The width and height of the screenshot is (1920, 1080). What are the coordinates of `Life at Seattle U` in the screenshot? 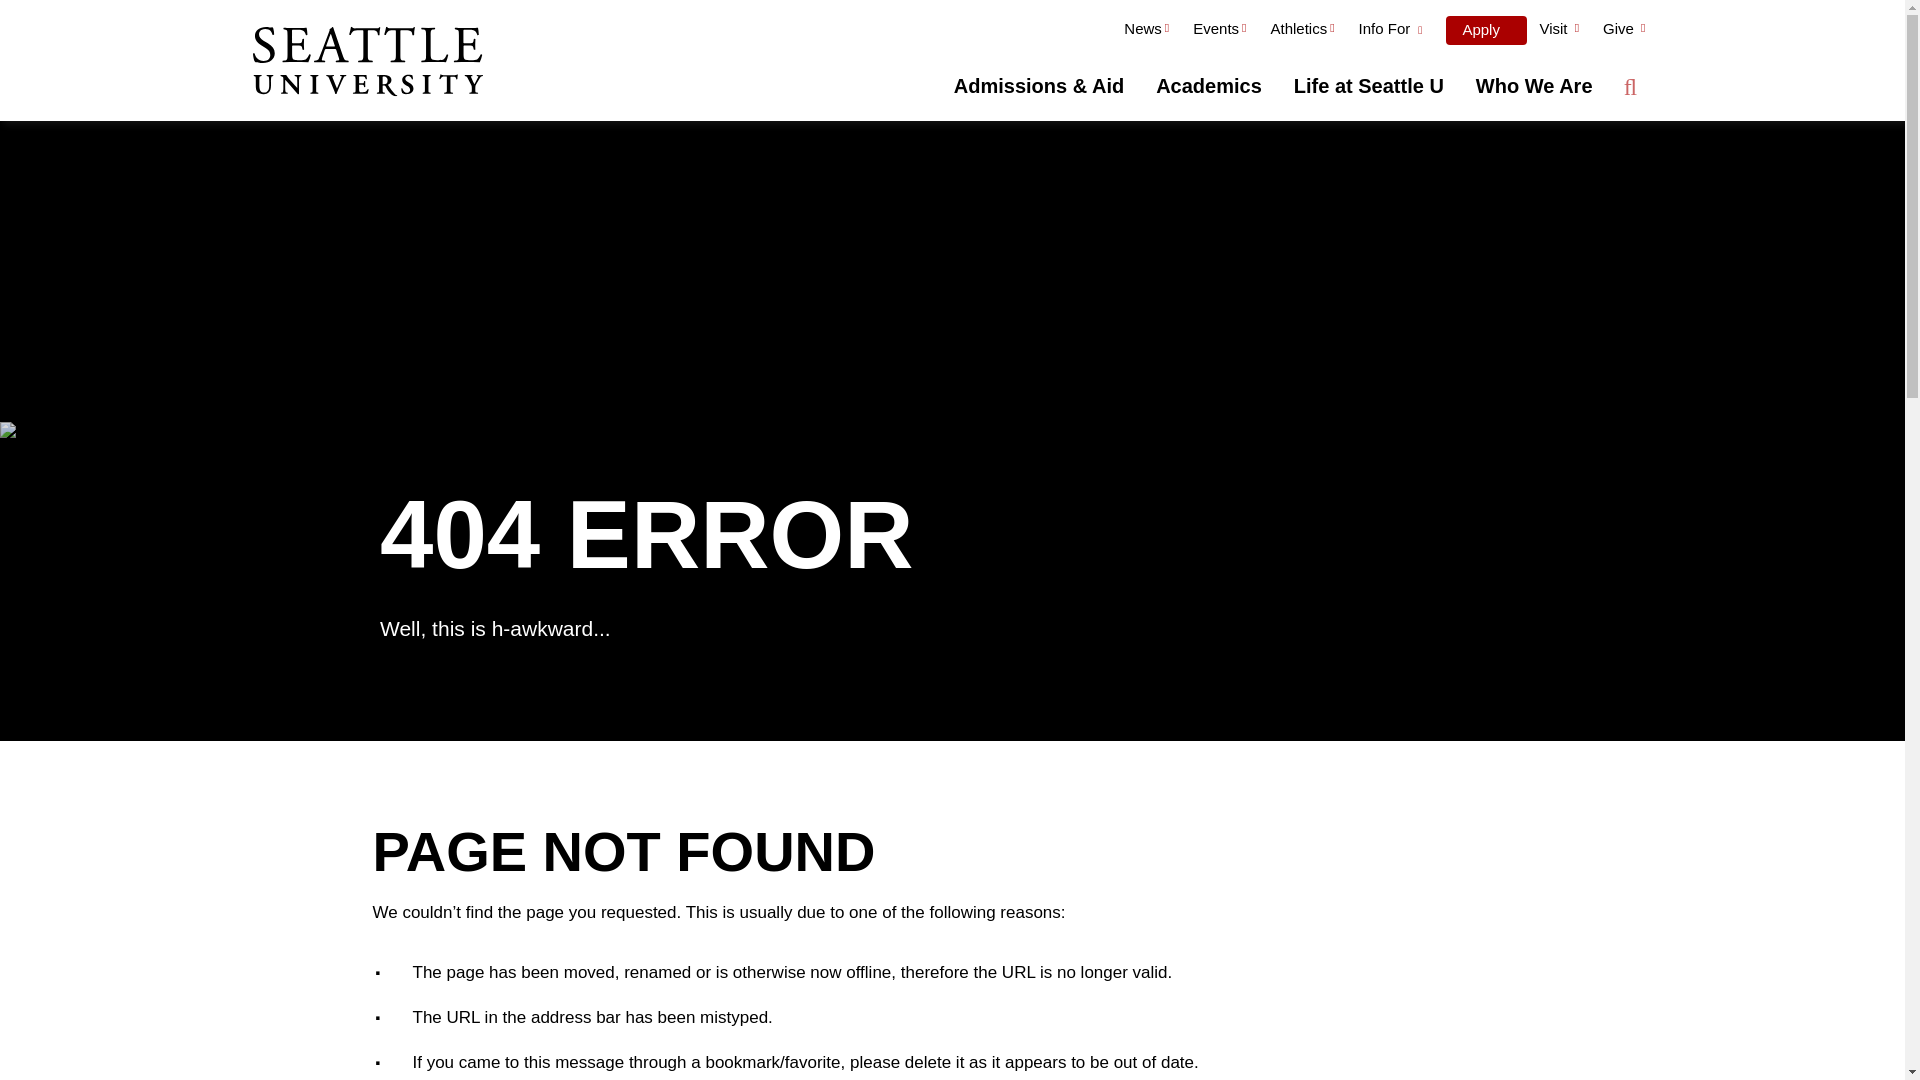 It's located at (1368, 86).